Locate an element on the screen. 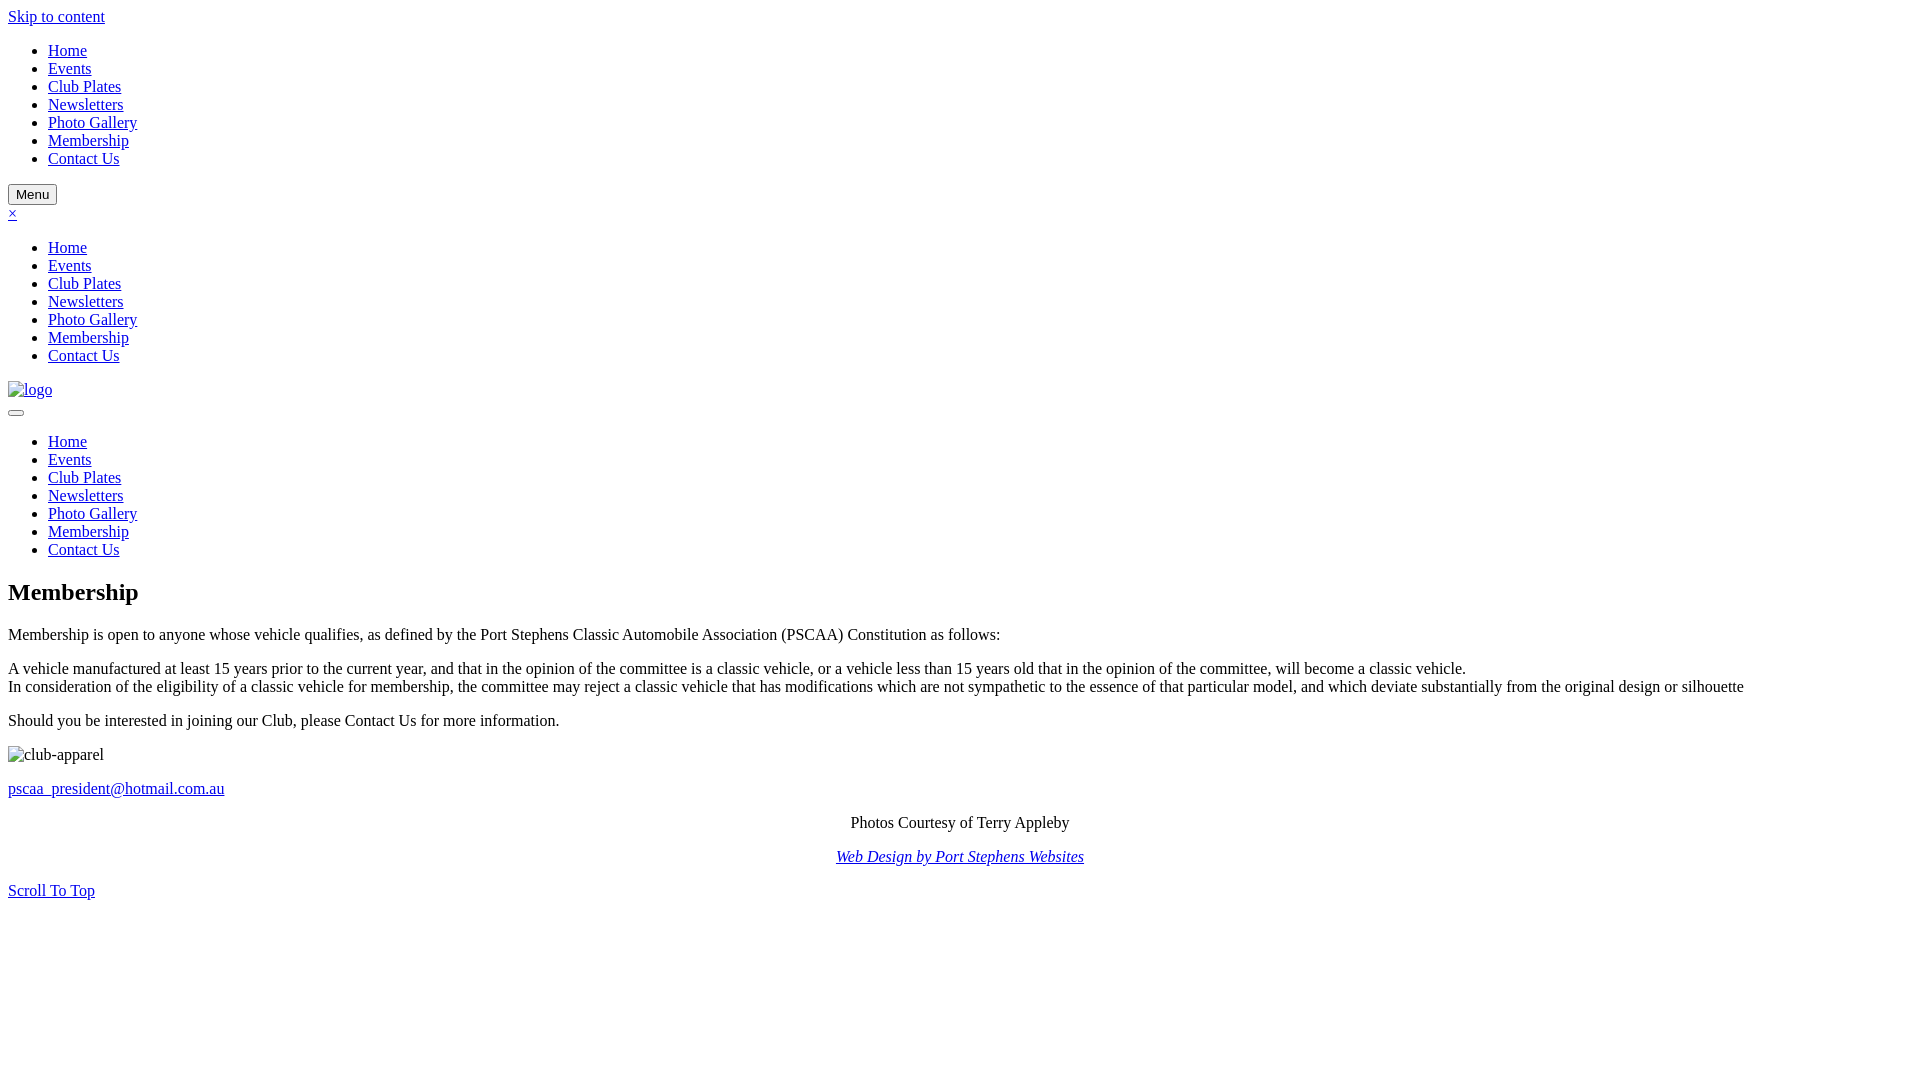 This screenshot has height=1080, width=1920. Events is located at coordinates (70, 266).